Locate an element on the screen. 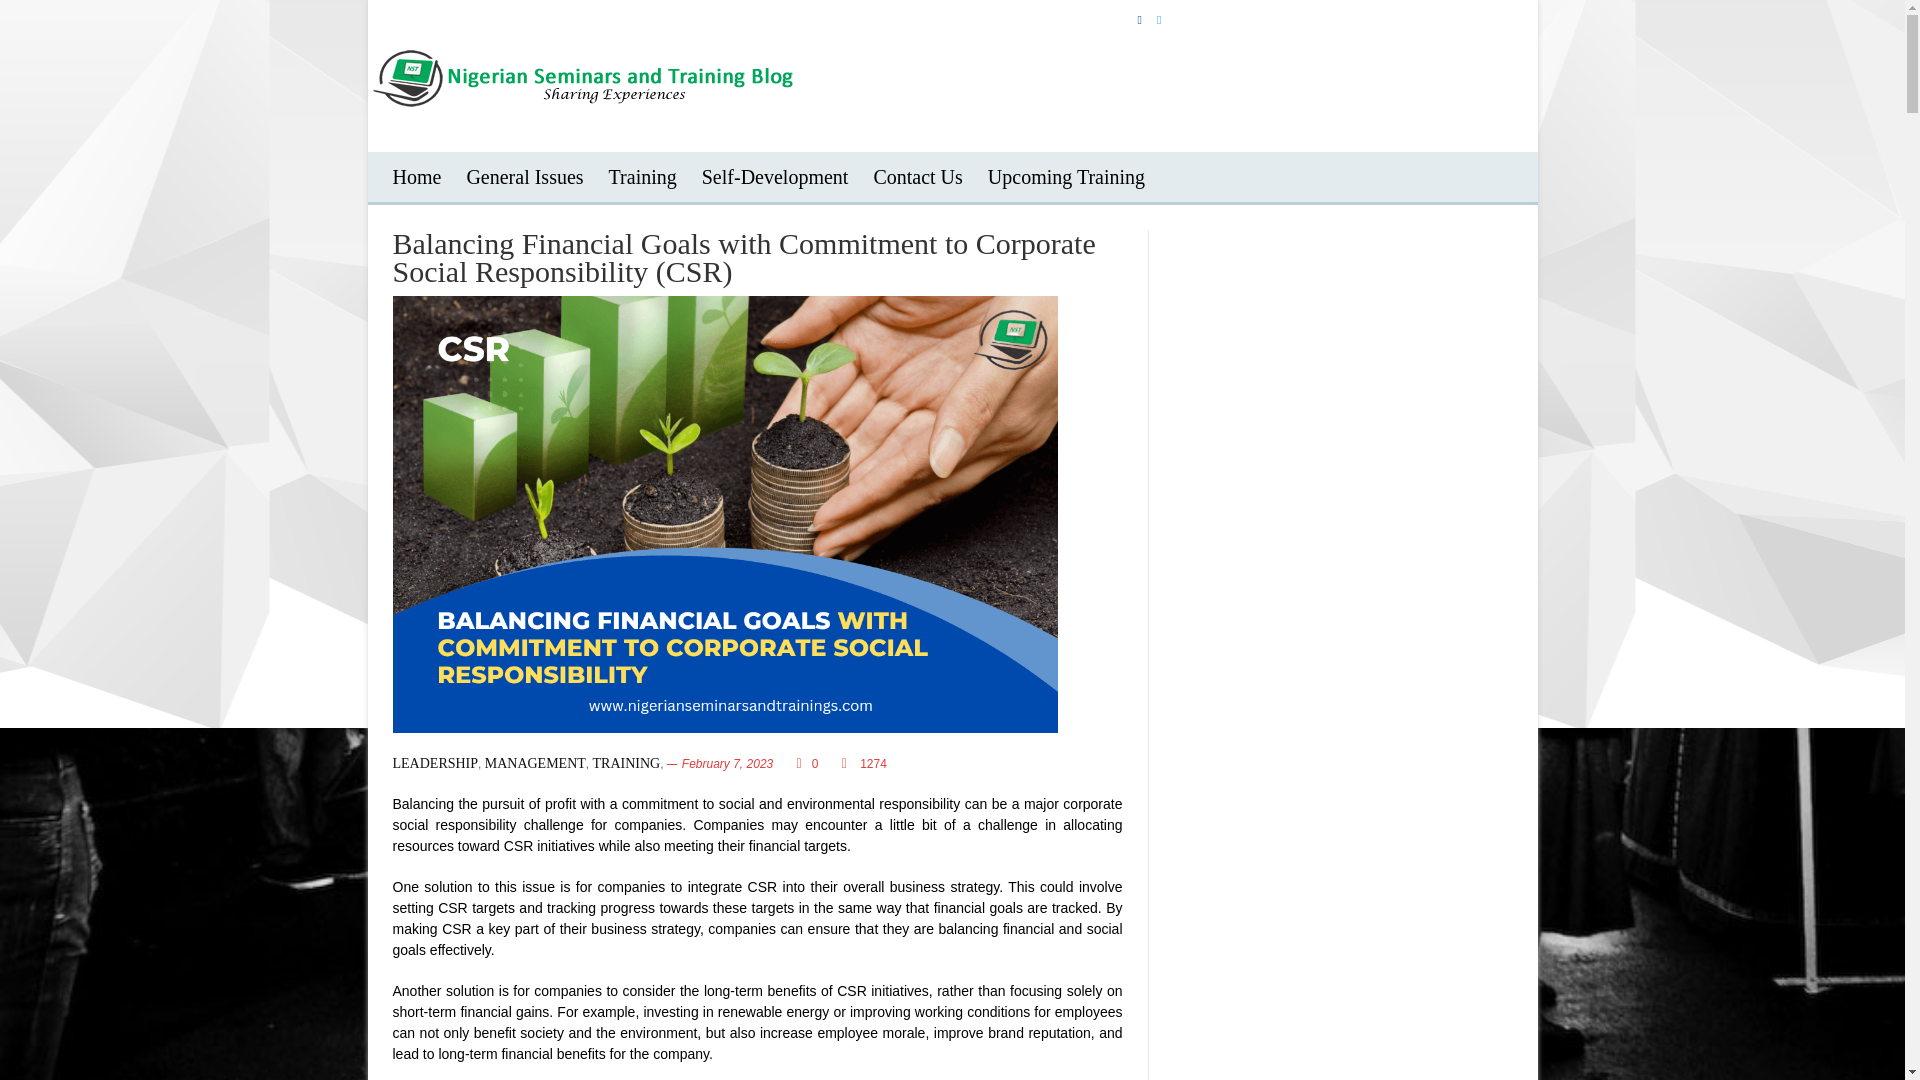 The height and width of the screenshot is (1080, 1920). Contact Us is located at coordinates (917, 176).